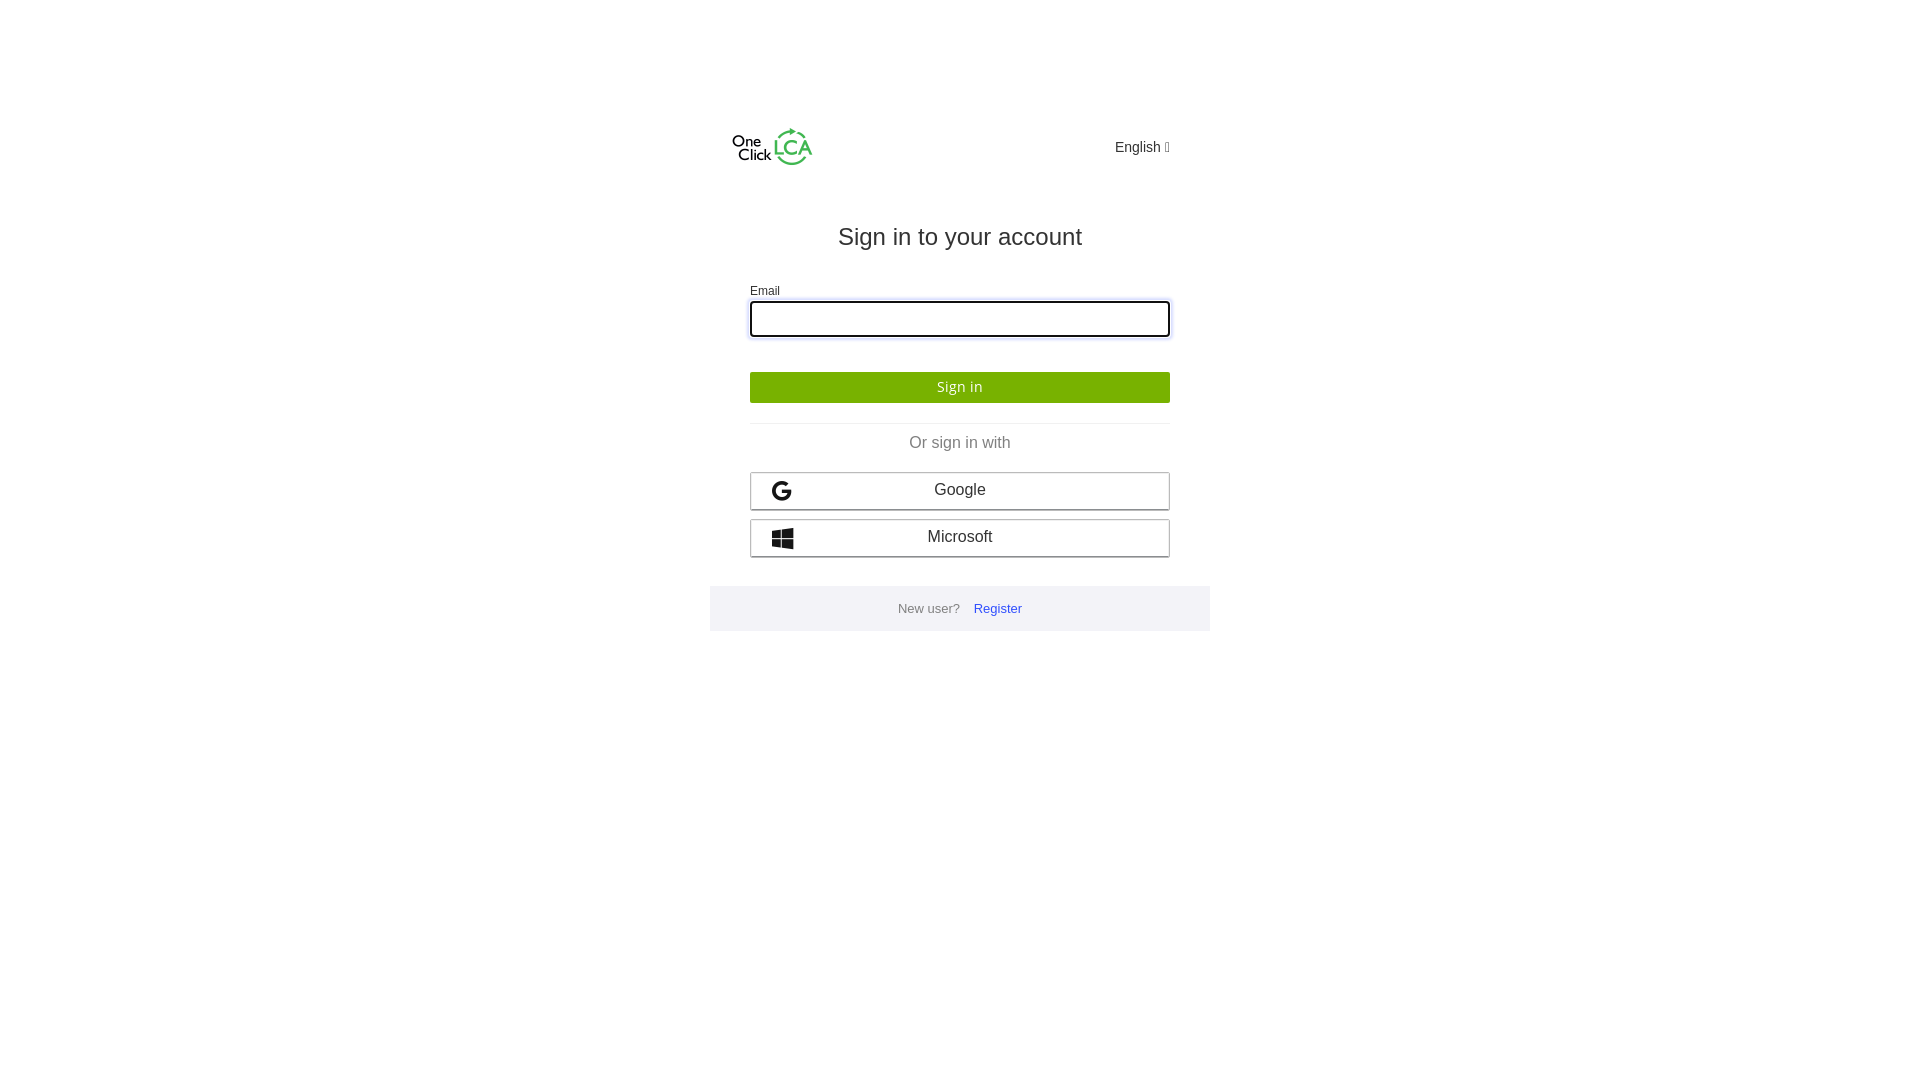 The height and width of the screenshot is (1080, 1920). Describe the element at coordinates (960, 492) in the screenshot. I see `Google` at that location.